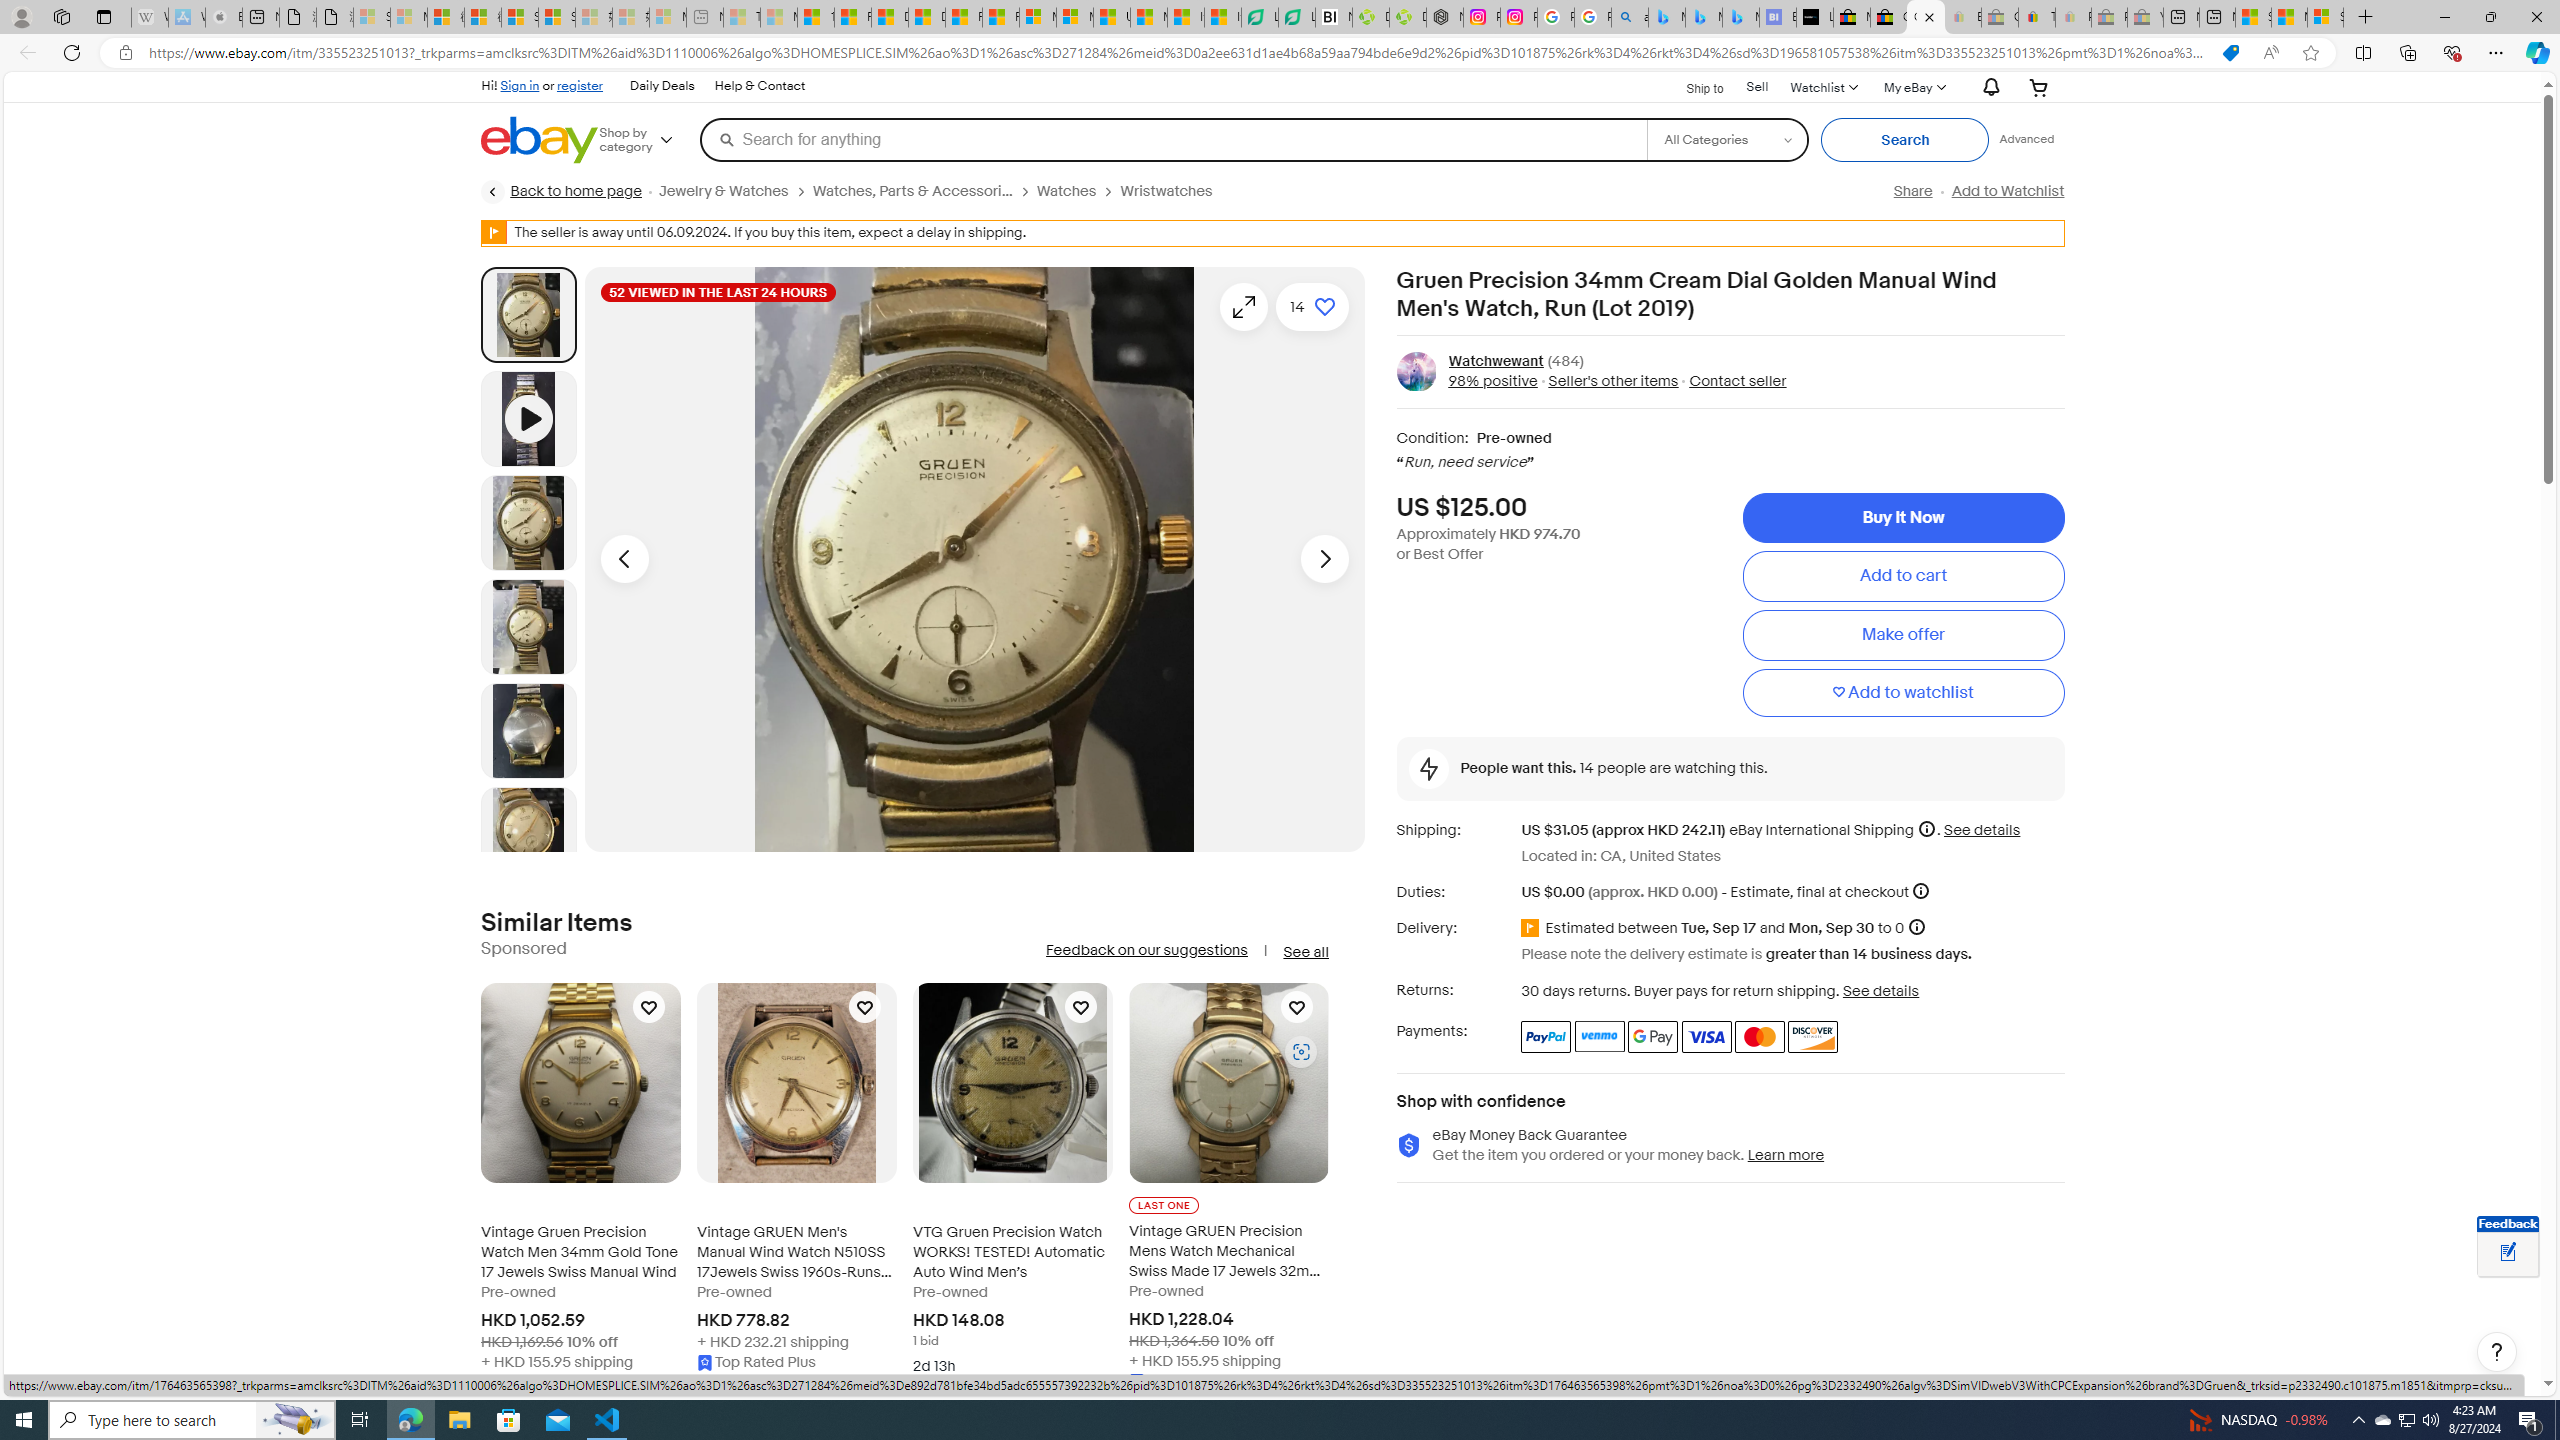 This screenshot has width=2560, height=1440. Describe the element at coordinates (1986, 88) in the screenshot. I see `Notifications` at that location.